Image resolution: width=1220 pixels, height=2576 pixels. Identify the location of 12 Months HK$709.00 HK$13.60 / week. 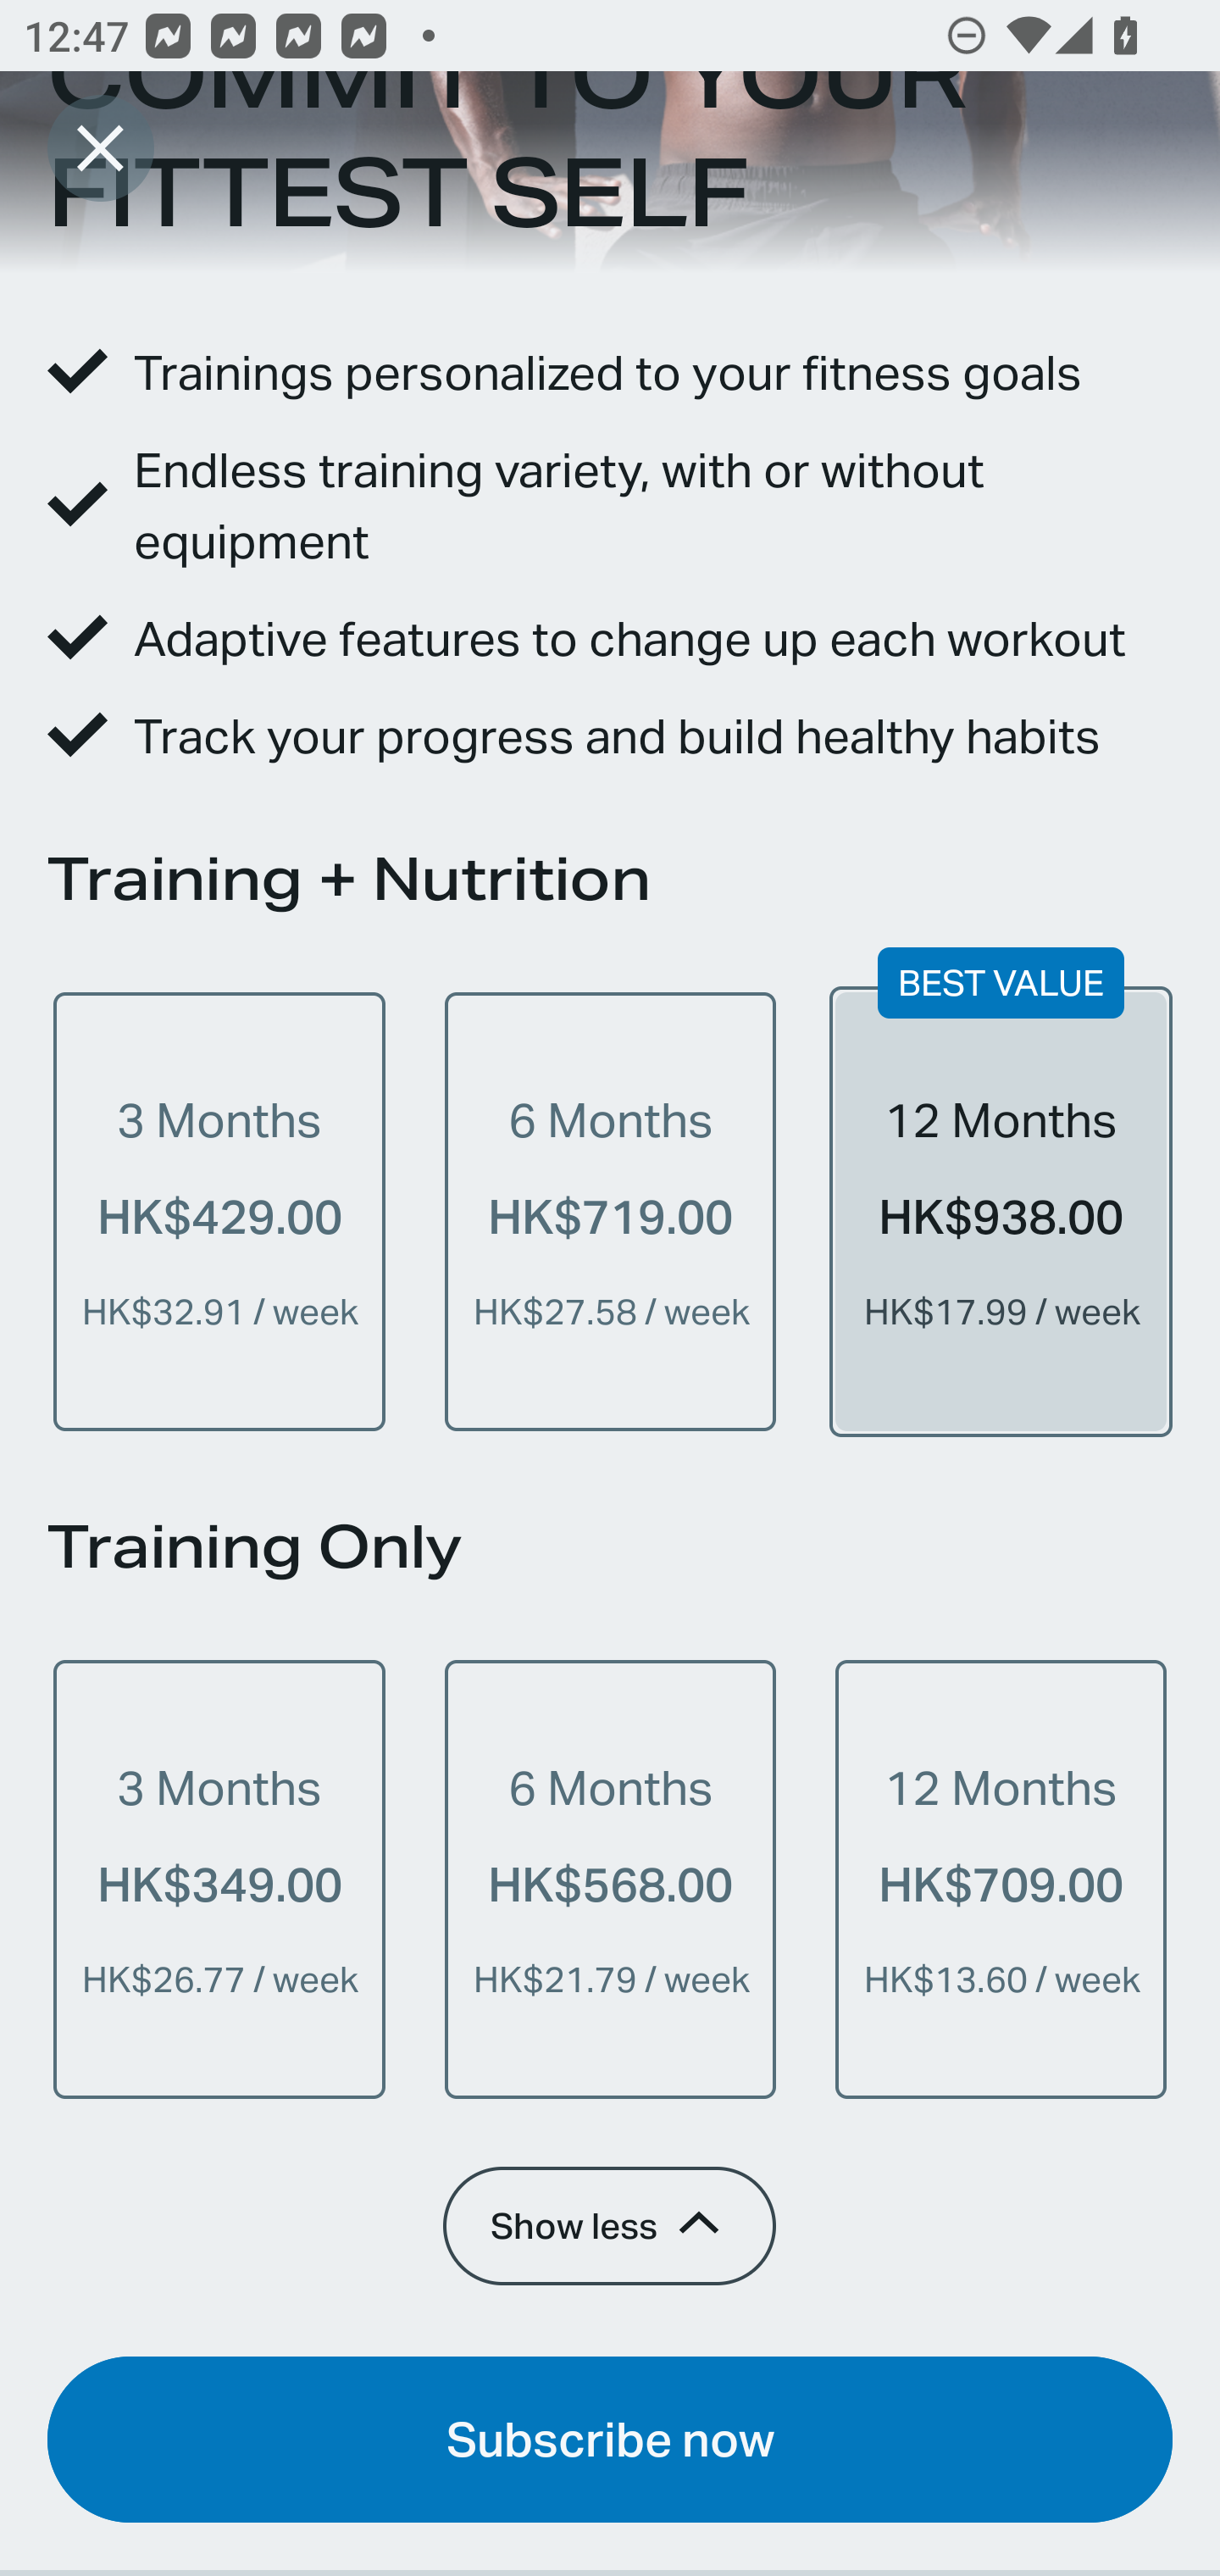
(1001, 1879).